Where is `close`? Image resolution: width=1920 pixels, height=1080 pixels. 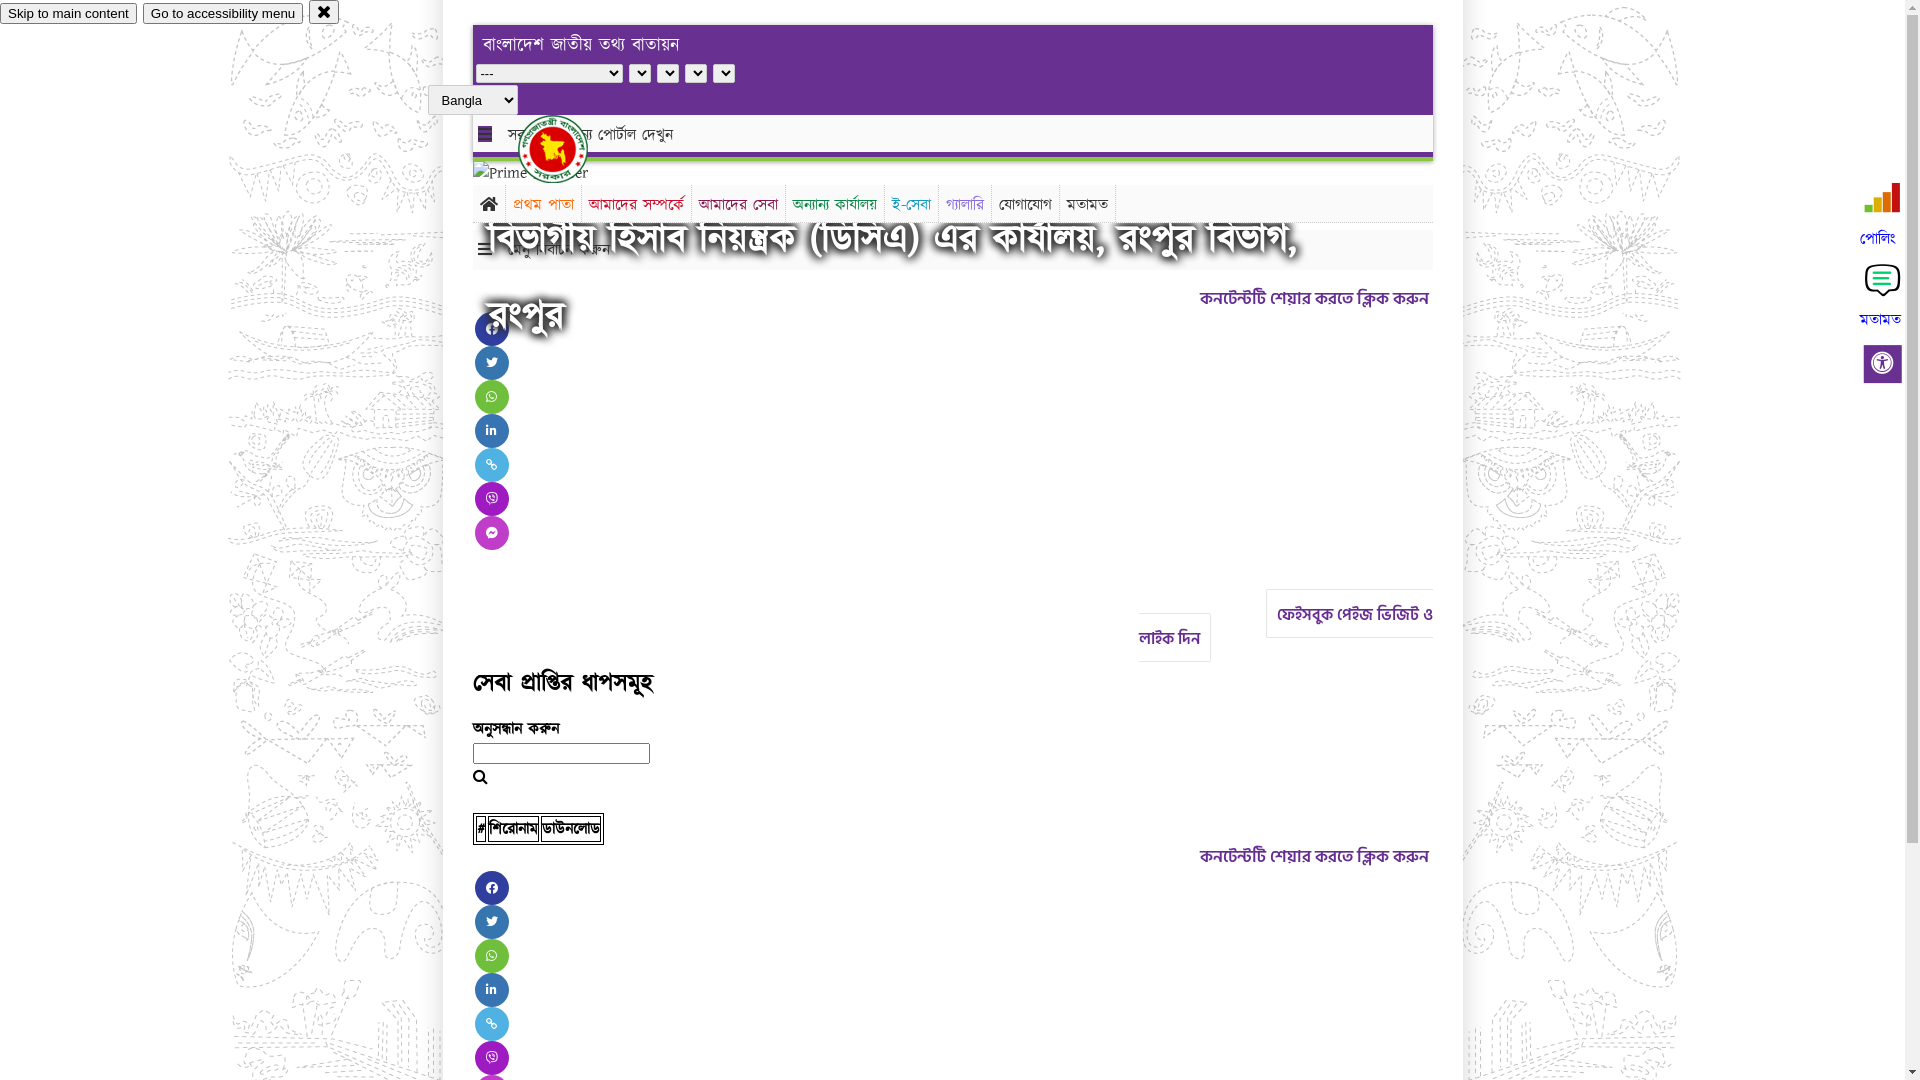 close is located at coordinates (324, 12).